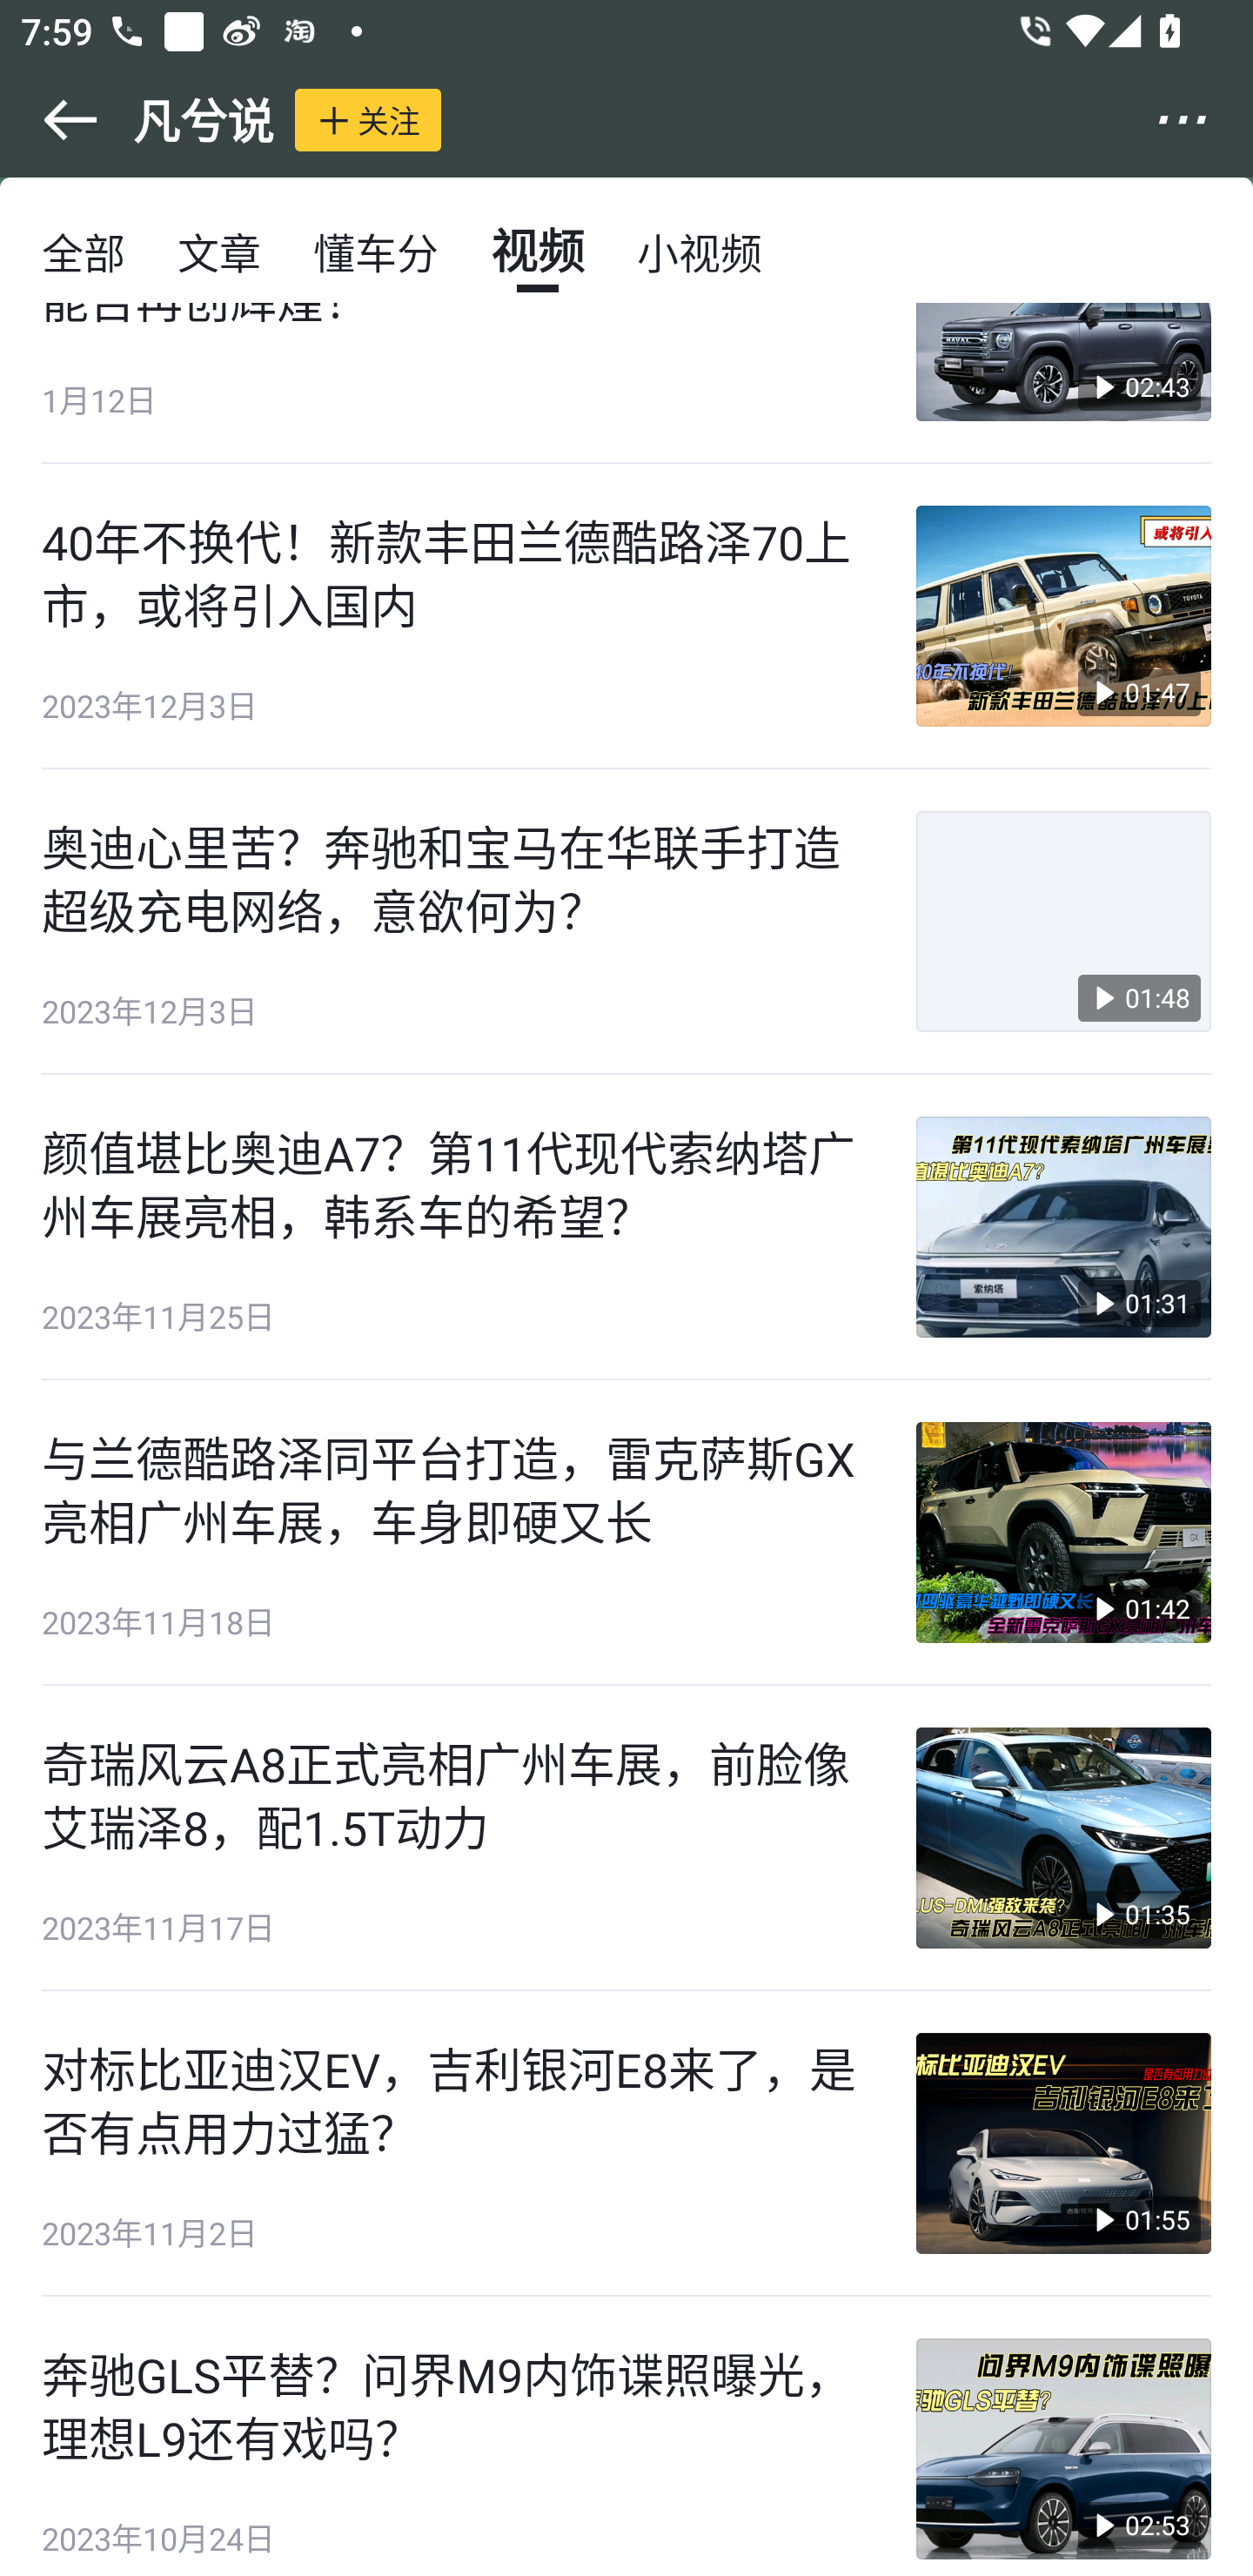 The height and width of the screenshot is (2576, 1253). What do you see at coordinates (1203, 120) in the screenshot?
I see `` at bounding box center [1203, 120].